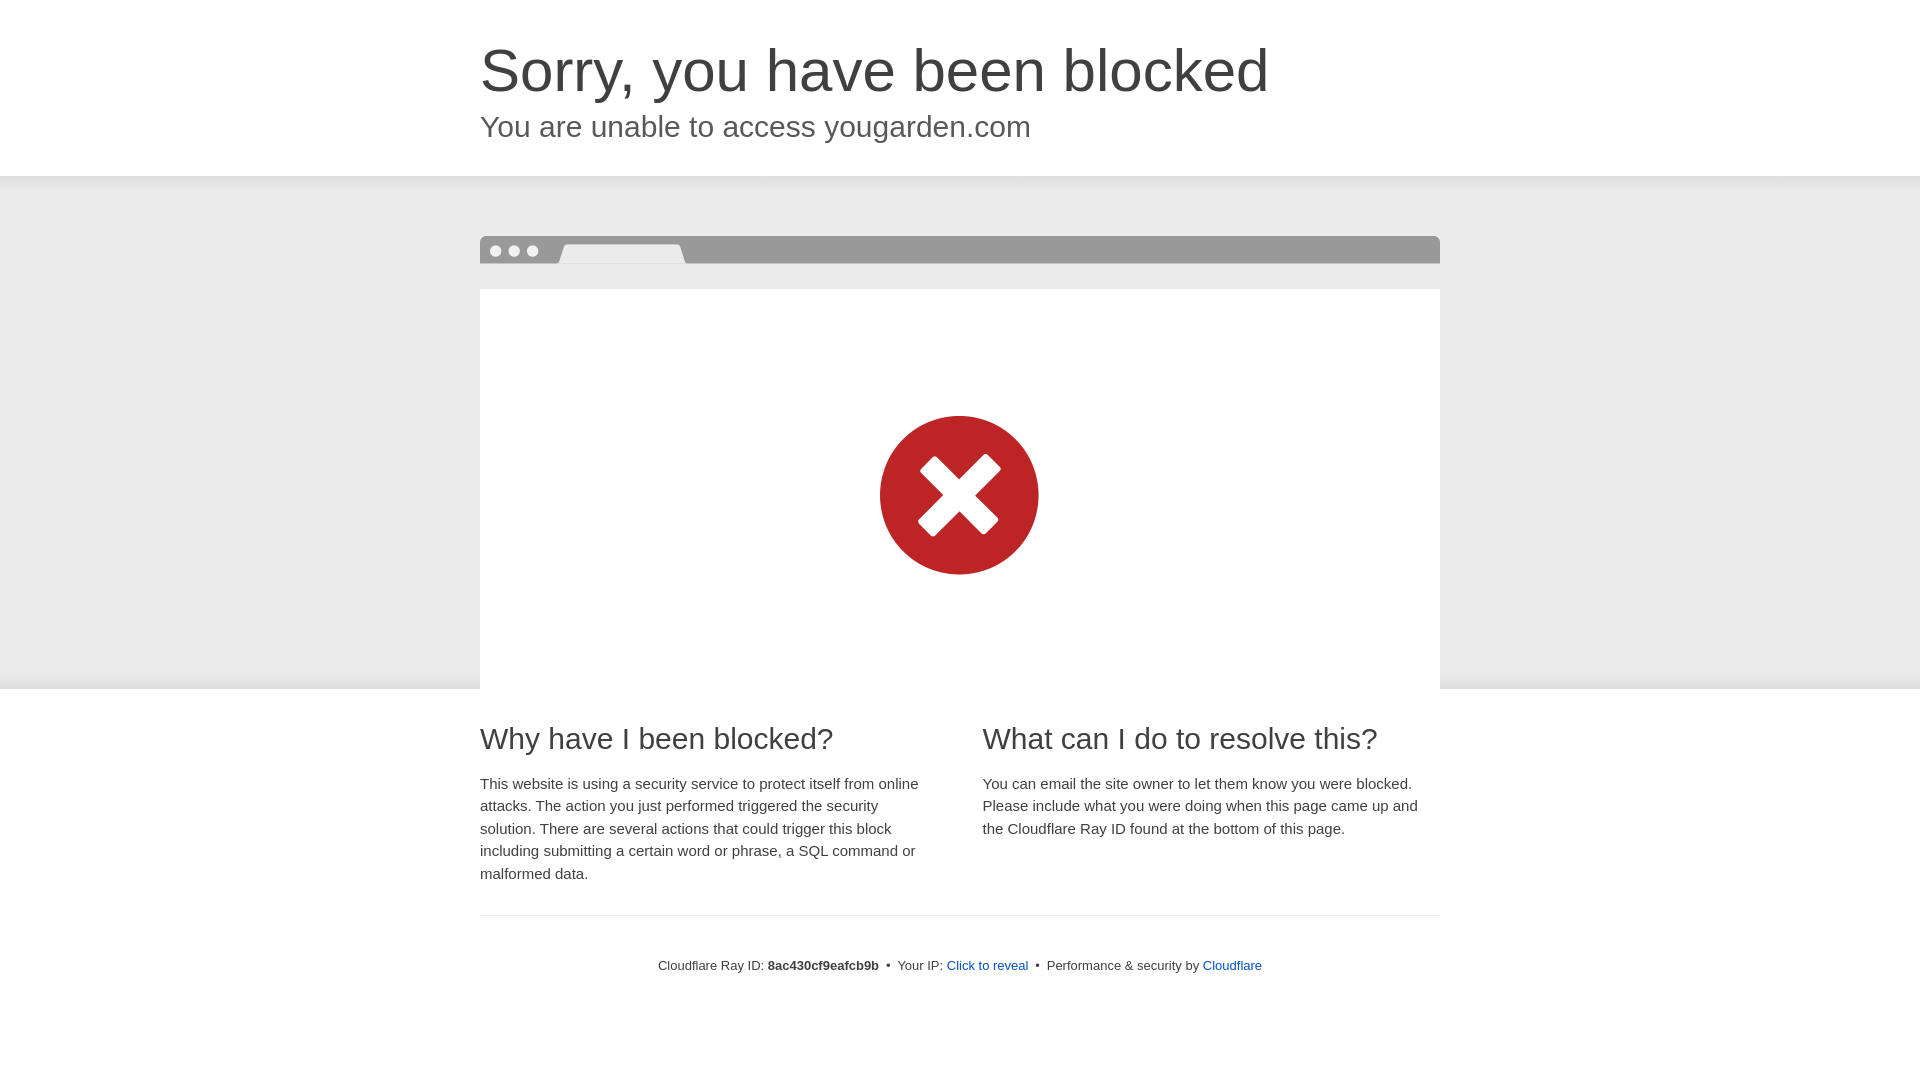 The image size is (1920, 1080). What do you see at coordinates (988, 966) in the screenshot?
I see `Click to reveal` at bounding box center [988, 966].